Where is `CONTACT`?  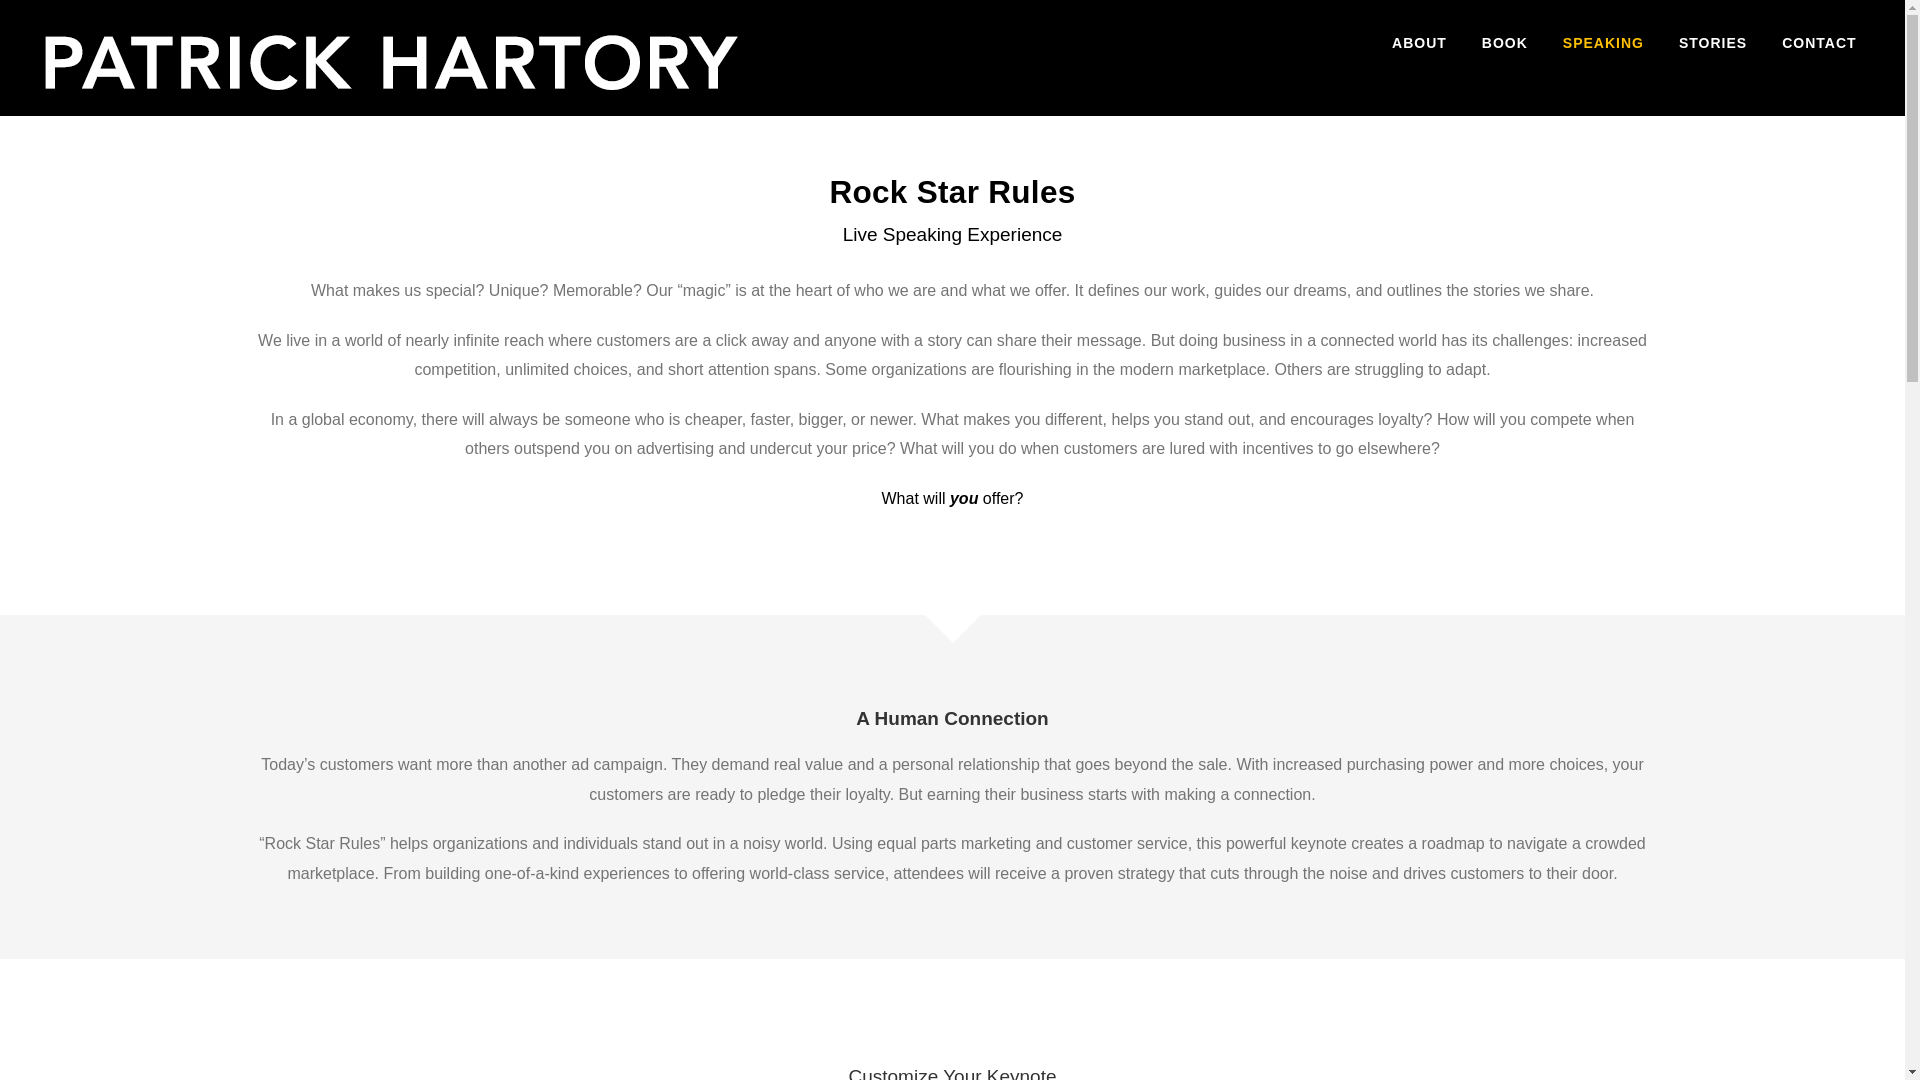
CONTACT is located at coordinates (1818, 42).